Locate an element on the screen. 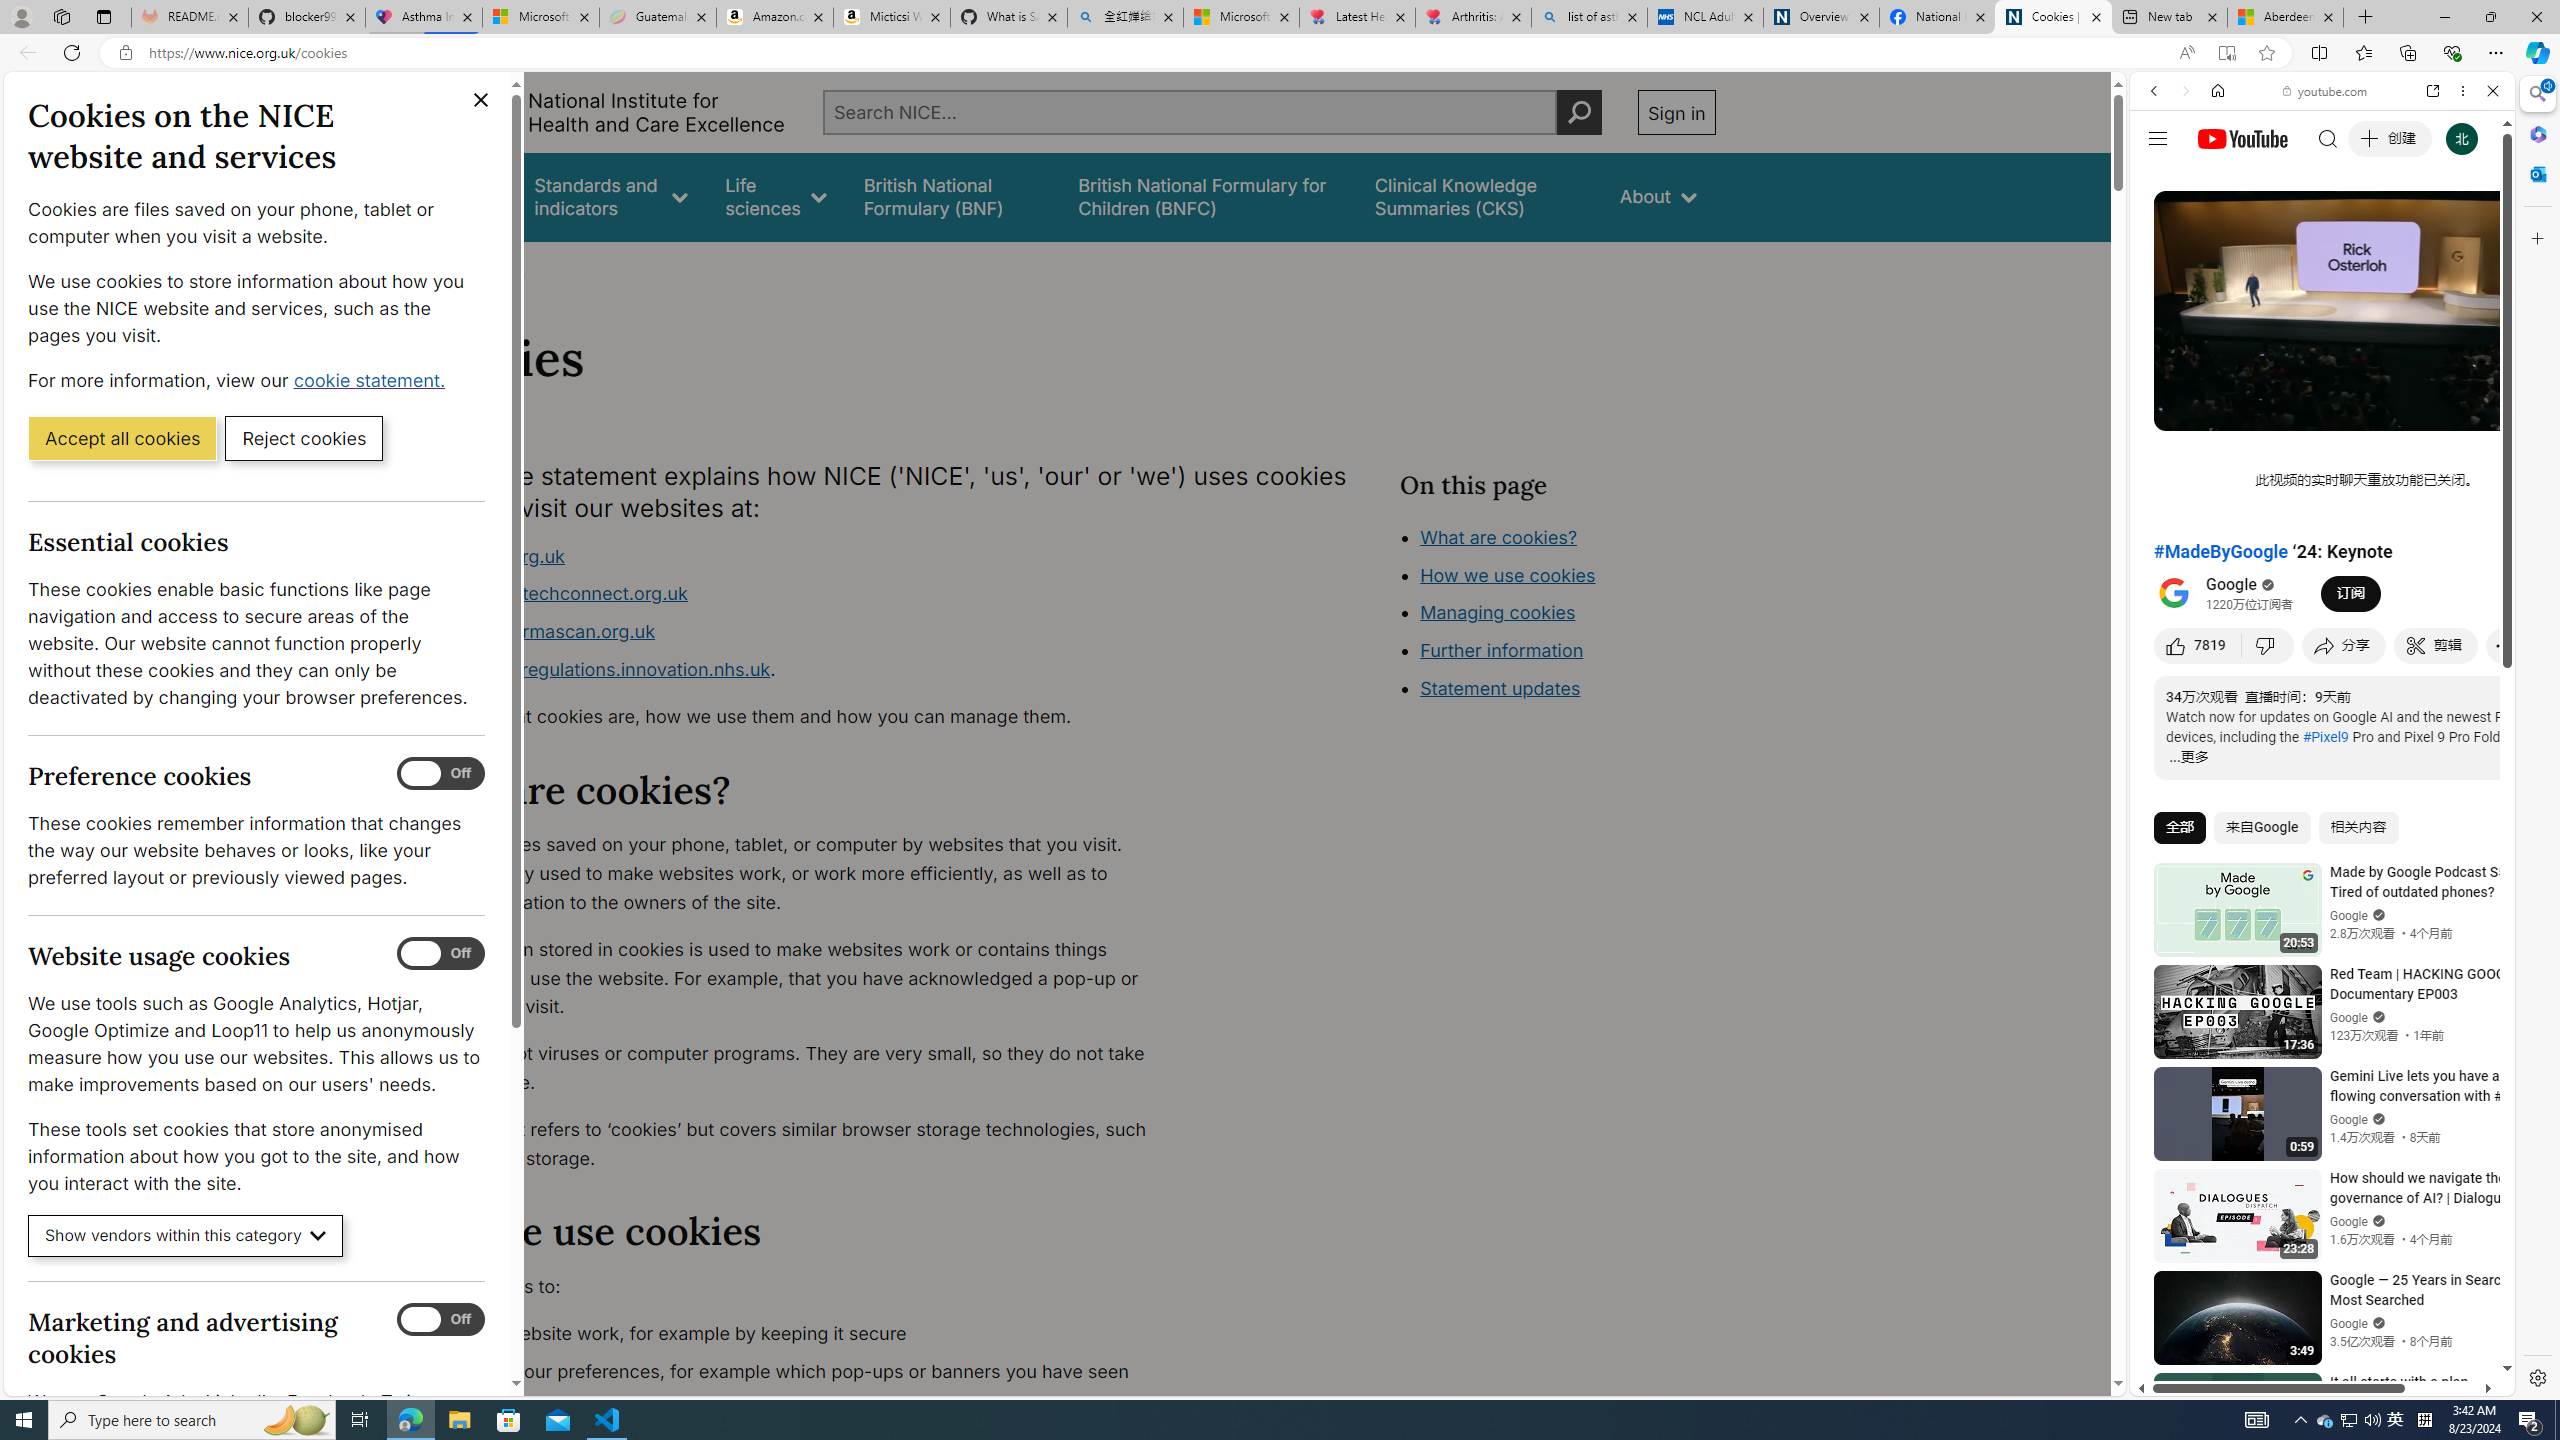  Further information is located at coordinates (1502, 650).